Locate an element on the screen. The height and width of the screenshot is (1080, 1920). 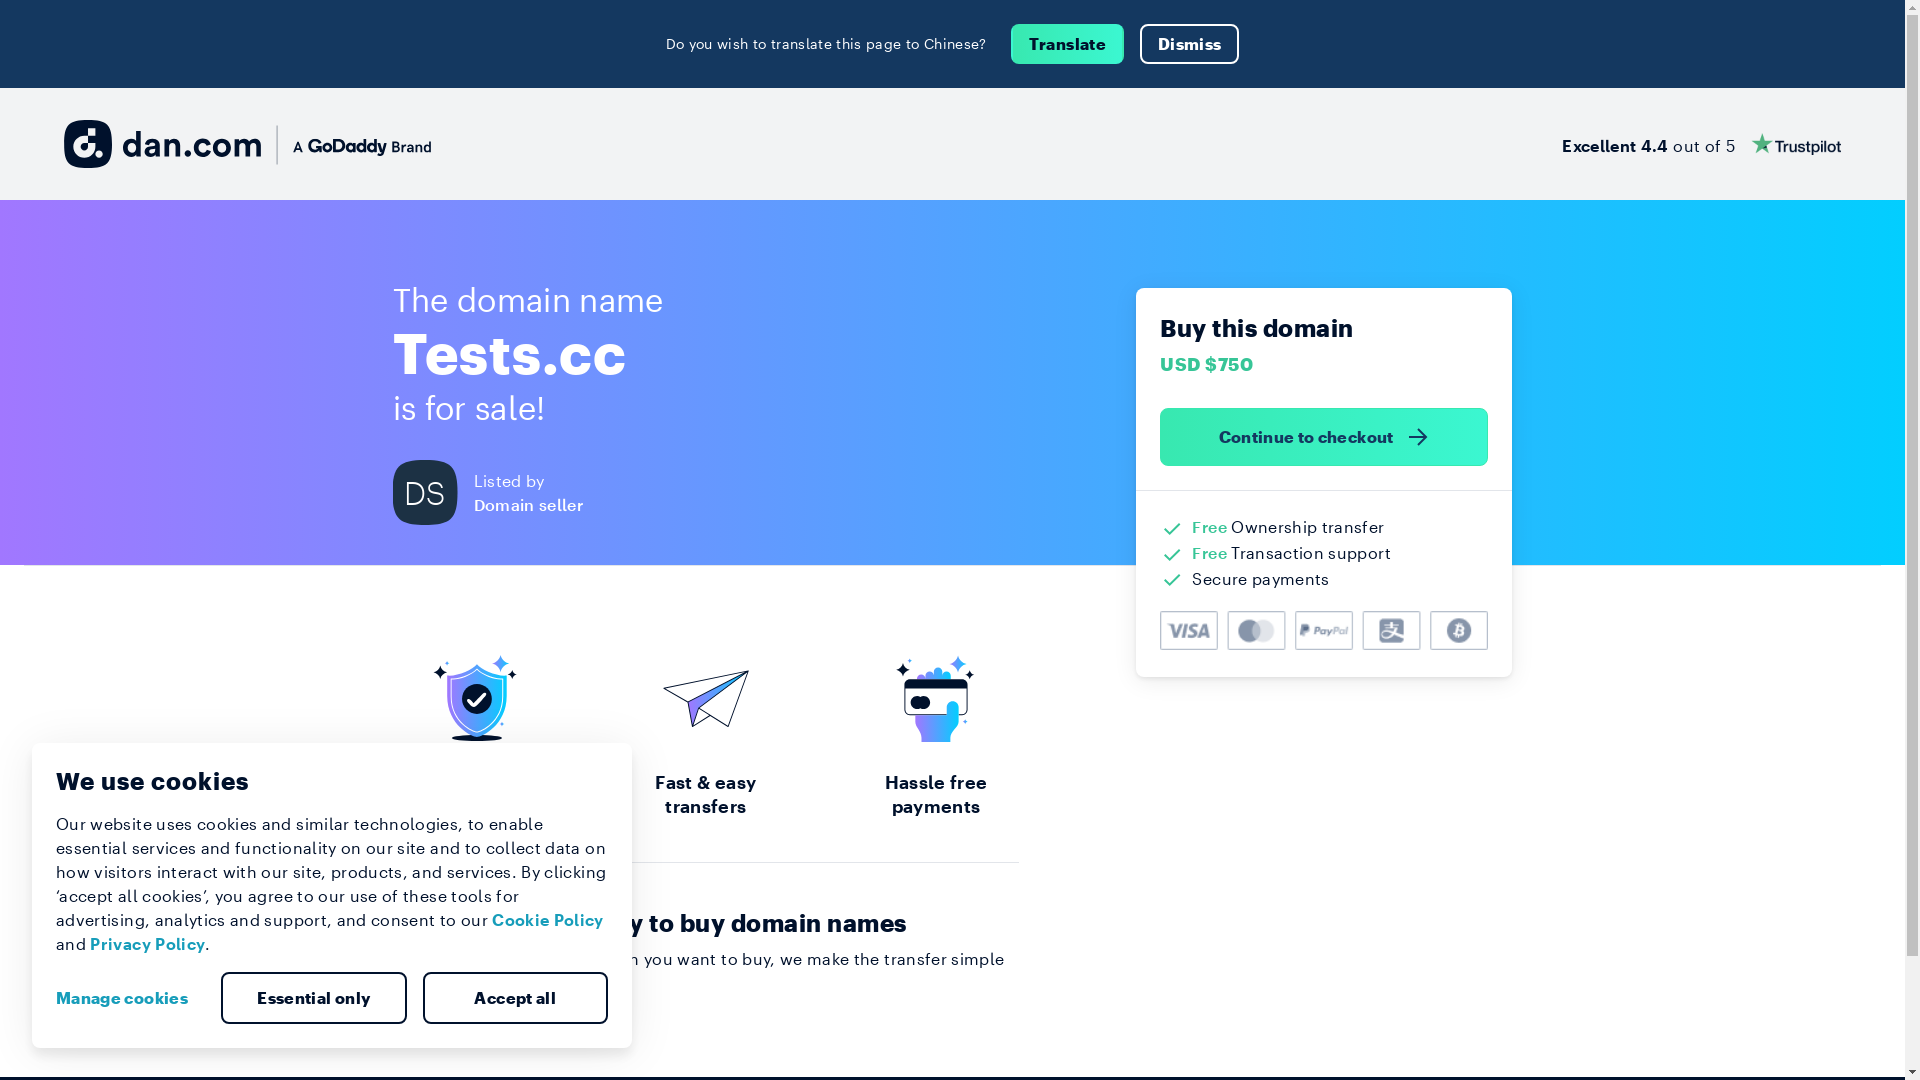
Dismiss is located at coordinates (1190, 44).